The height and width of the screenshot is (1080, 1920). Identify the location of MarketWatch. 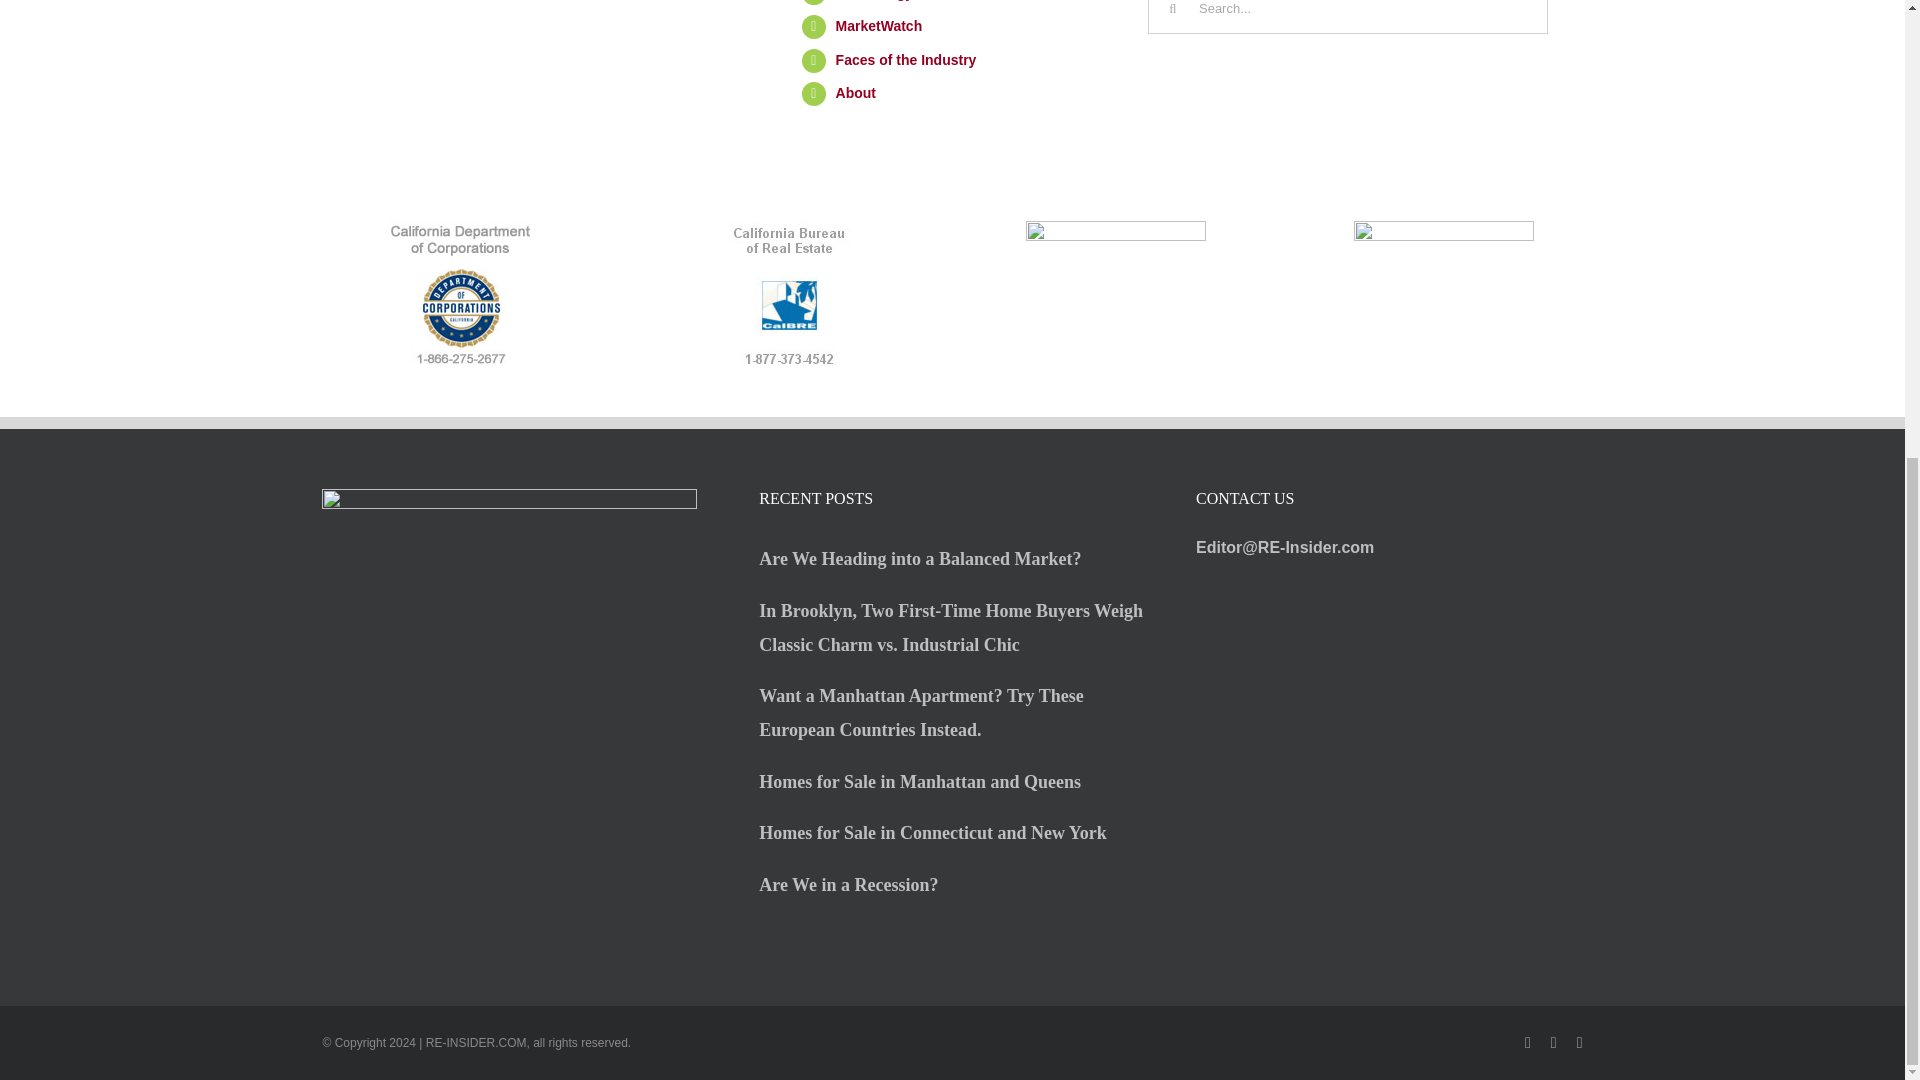
(879, 26).